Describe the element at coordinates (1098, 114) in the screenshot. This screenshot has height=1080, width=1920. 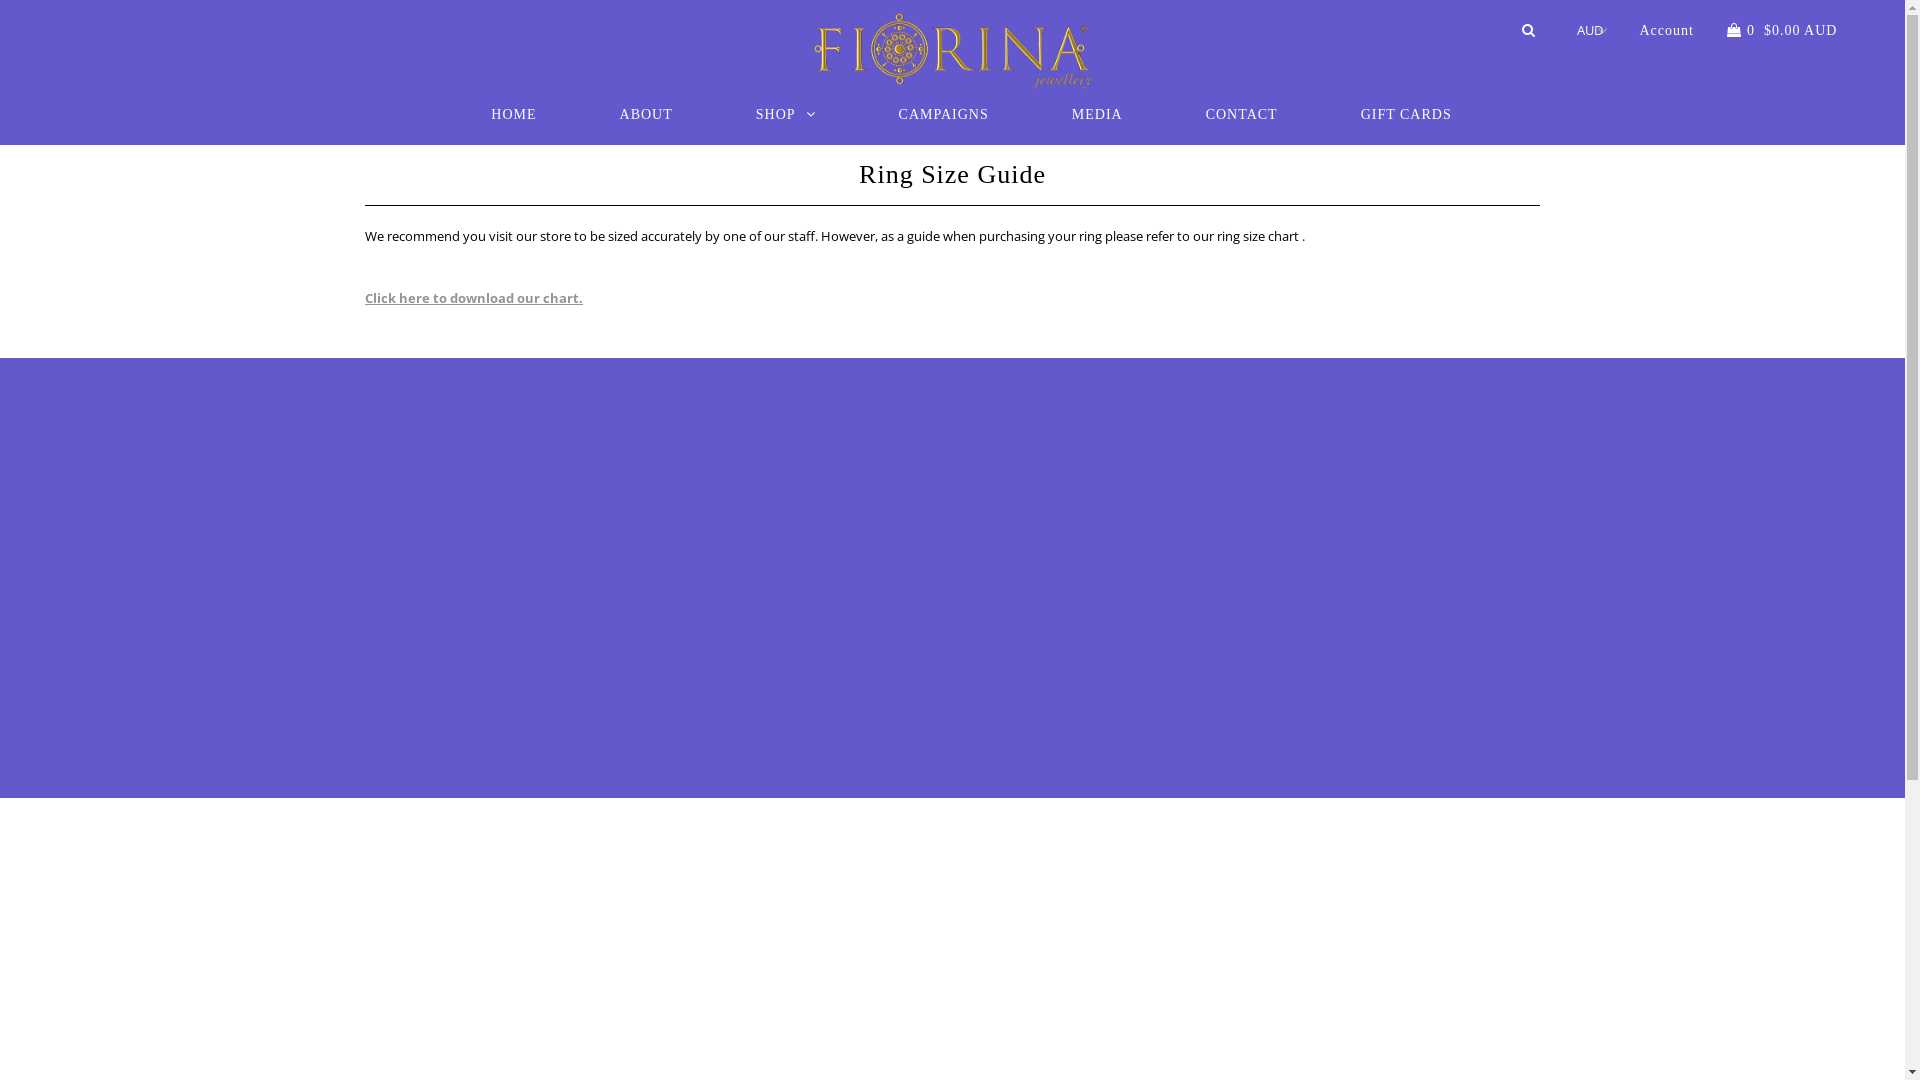
I see `MEDIA` at that location.